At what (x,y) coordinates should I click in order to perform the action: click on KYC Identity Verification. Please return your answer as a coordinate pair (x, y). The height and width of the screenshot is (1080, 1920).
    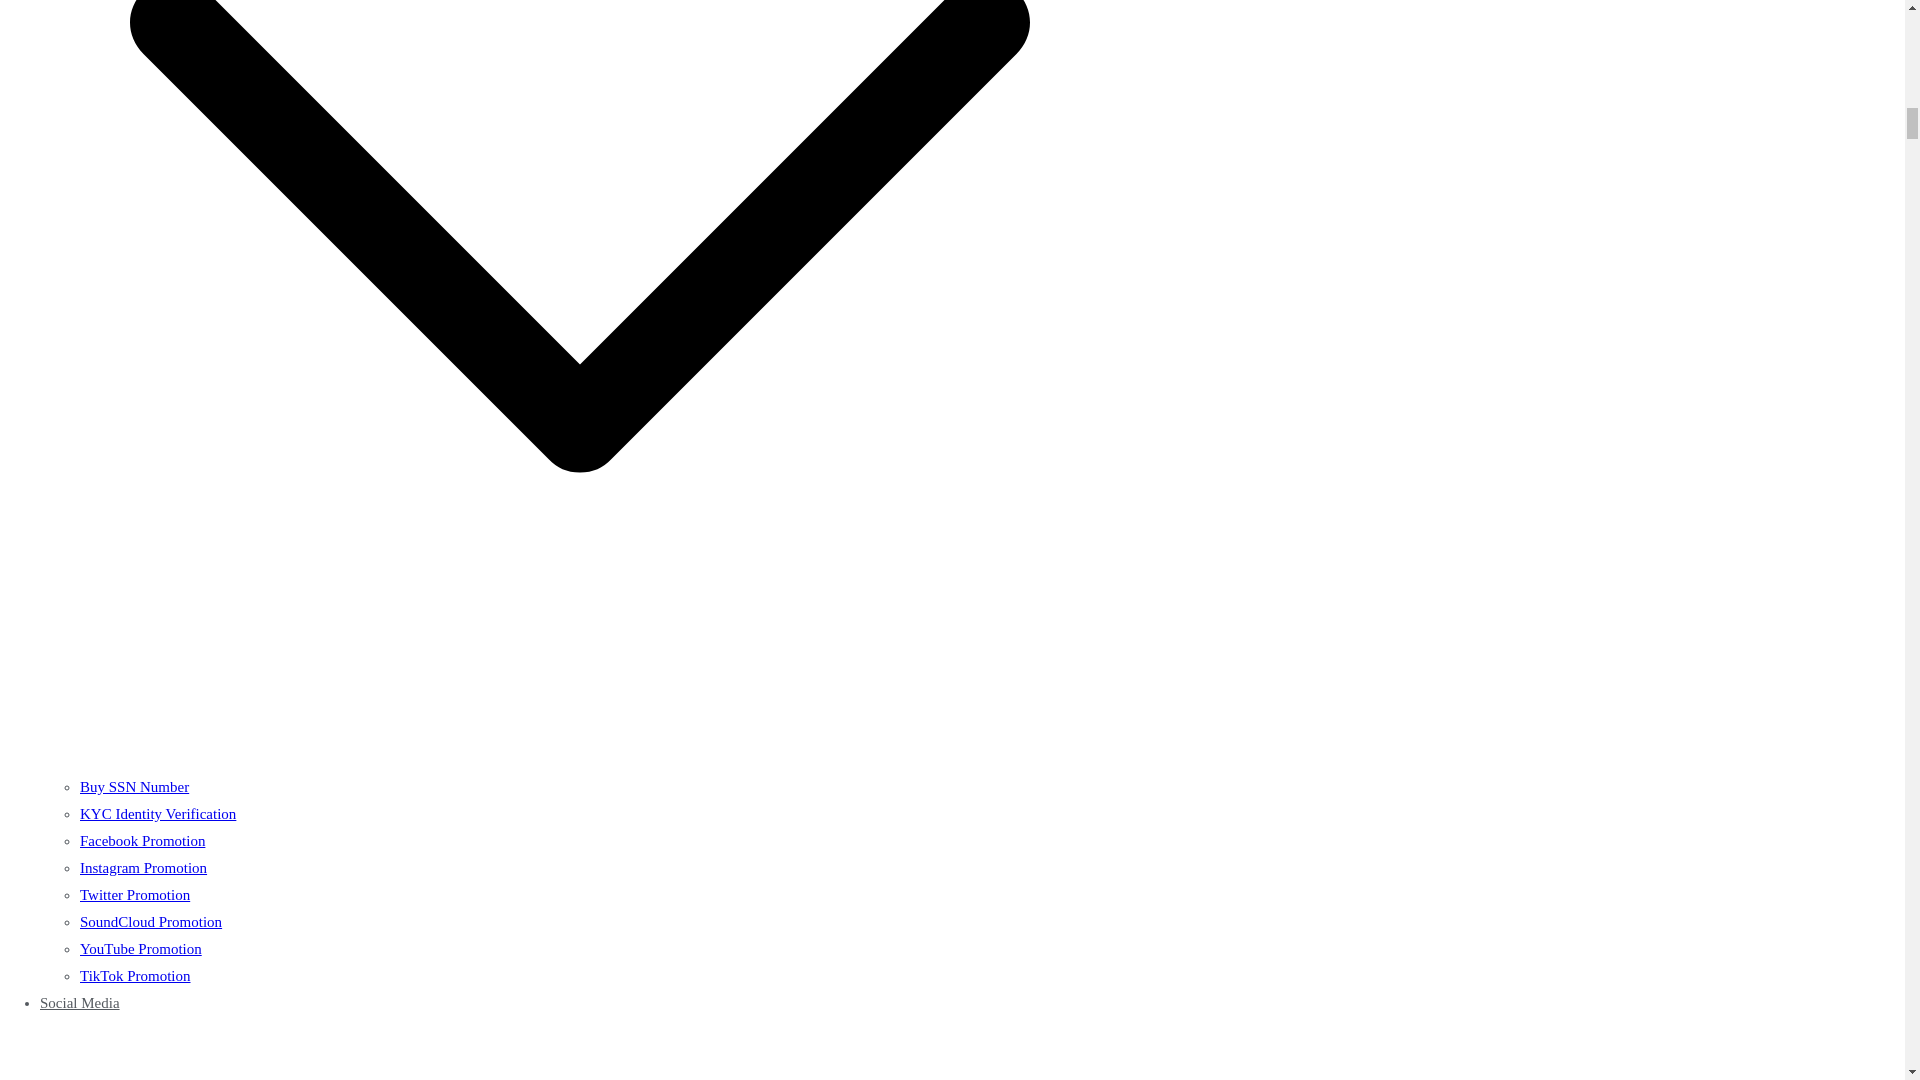
    Looking at the image, I should click on (158, 813).